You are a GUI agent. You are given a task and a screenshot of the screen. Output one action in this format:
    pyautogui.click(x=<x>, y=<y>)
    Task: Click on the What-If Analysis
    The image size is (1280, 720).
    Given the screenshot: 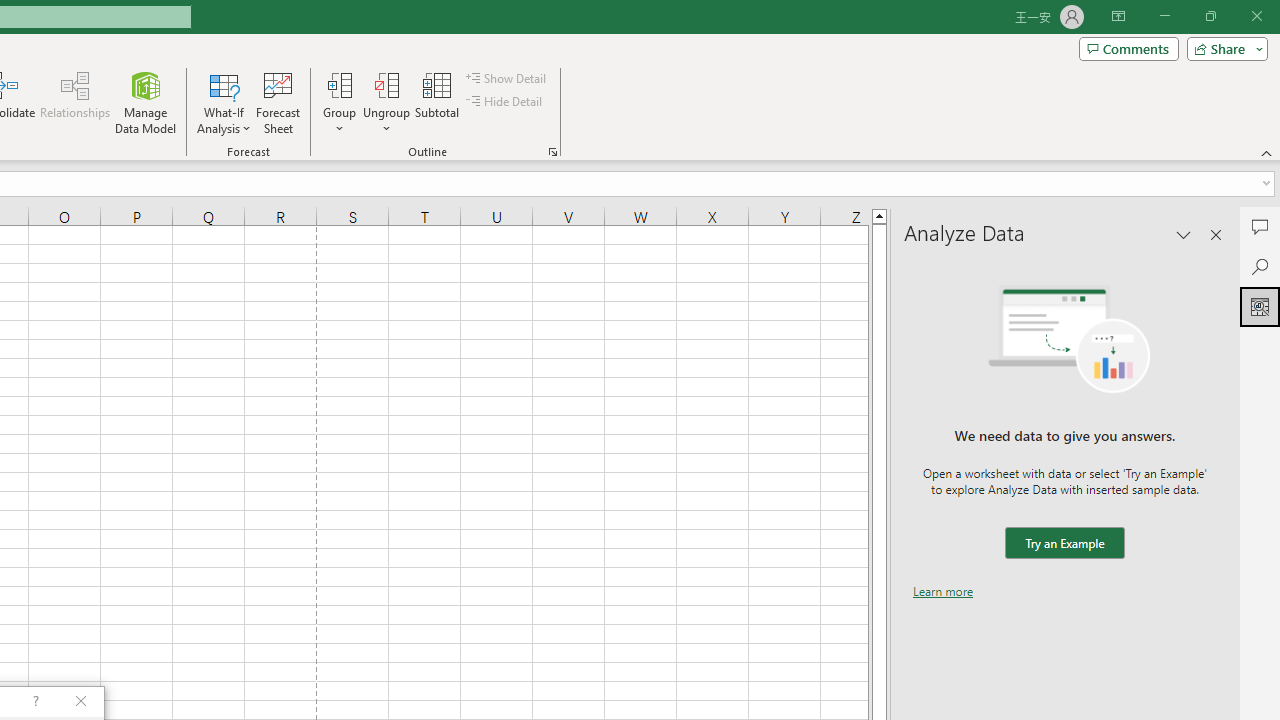 What is the action you would take?
    pyautogui.click(x=224, y=102)
    